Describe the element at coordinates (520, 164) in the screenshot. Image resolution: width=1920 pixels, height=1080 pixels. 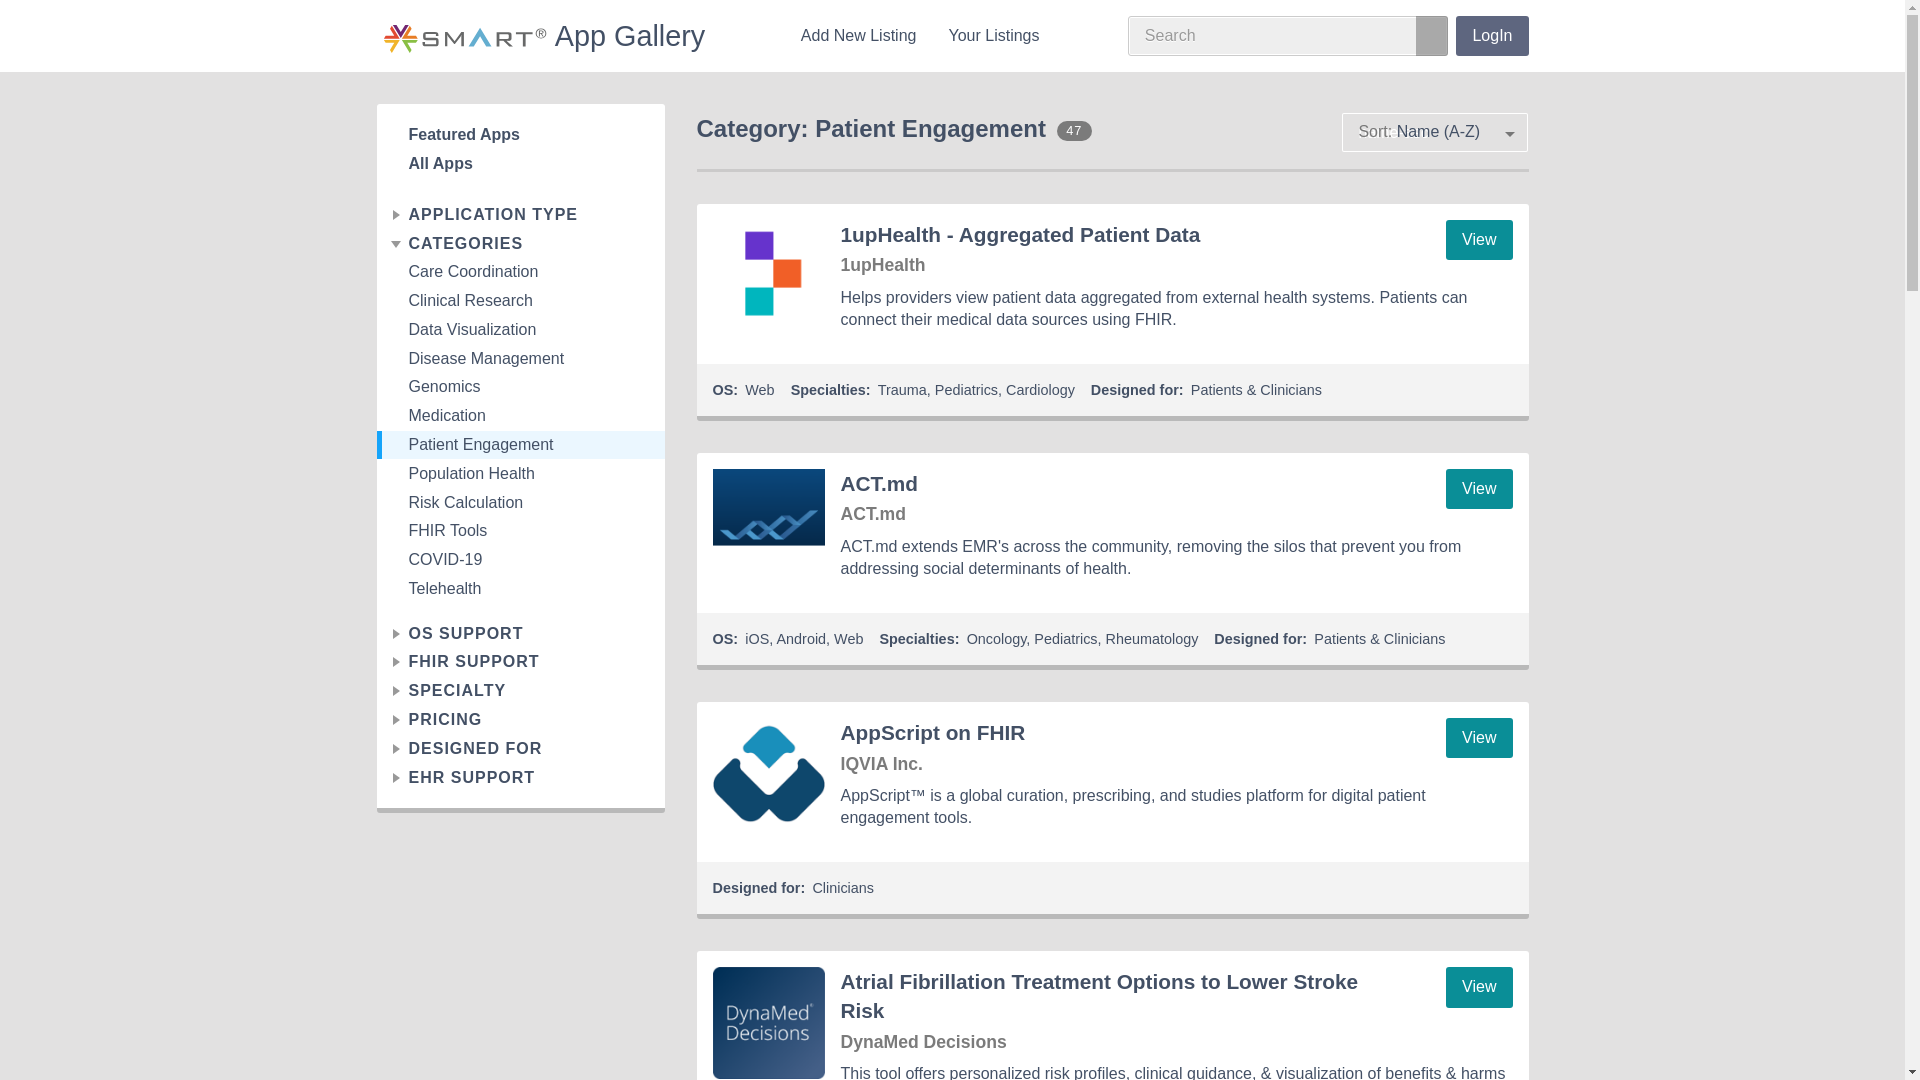
I see `All Apps` at that location.